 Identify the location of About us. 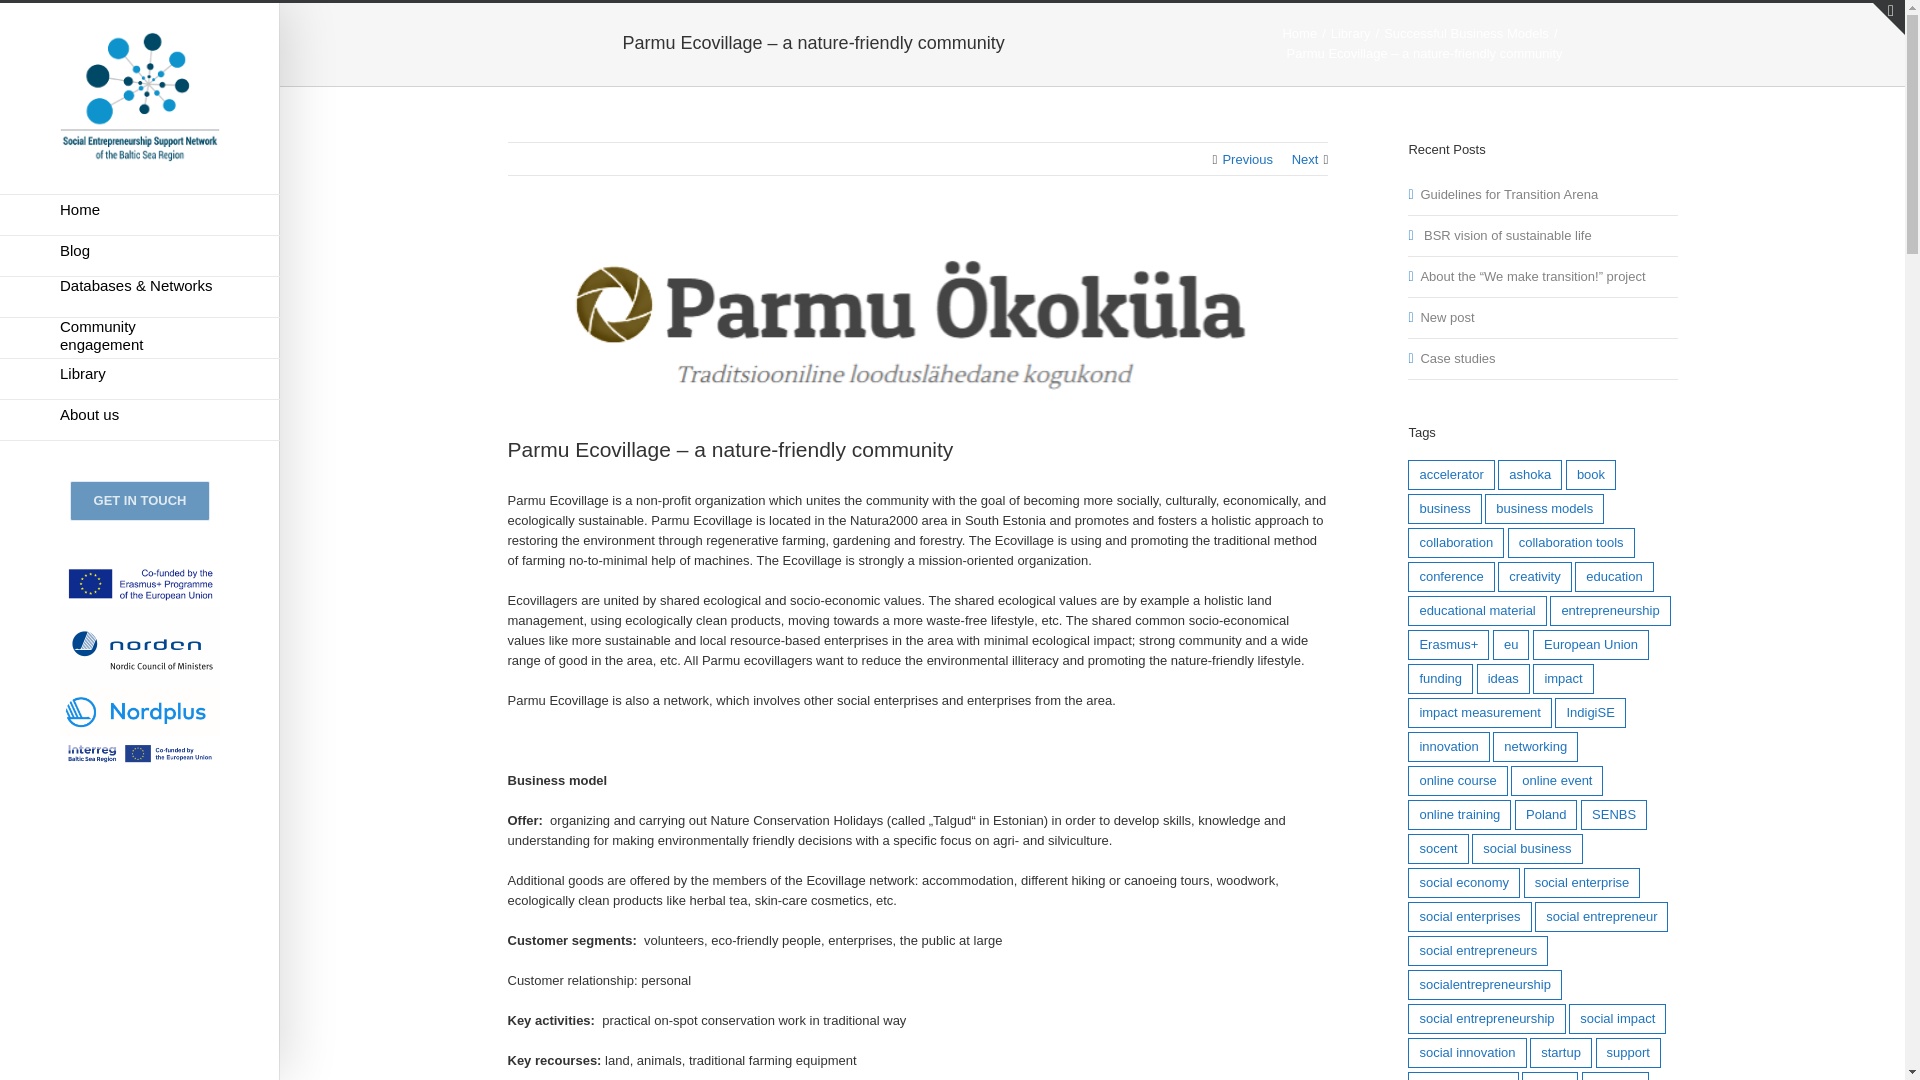
(140, 420).